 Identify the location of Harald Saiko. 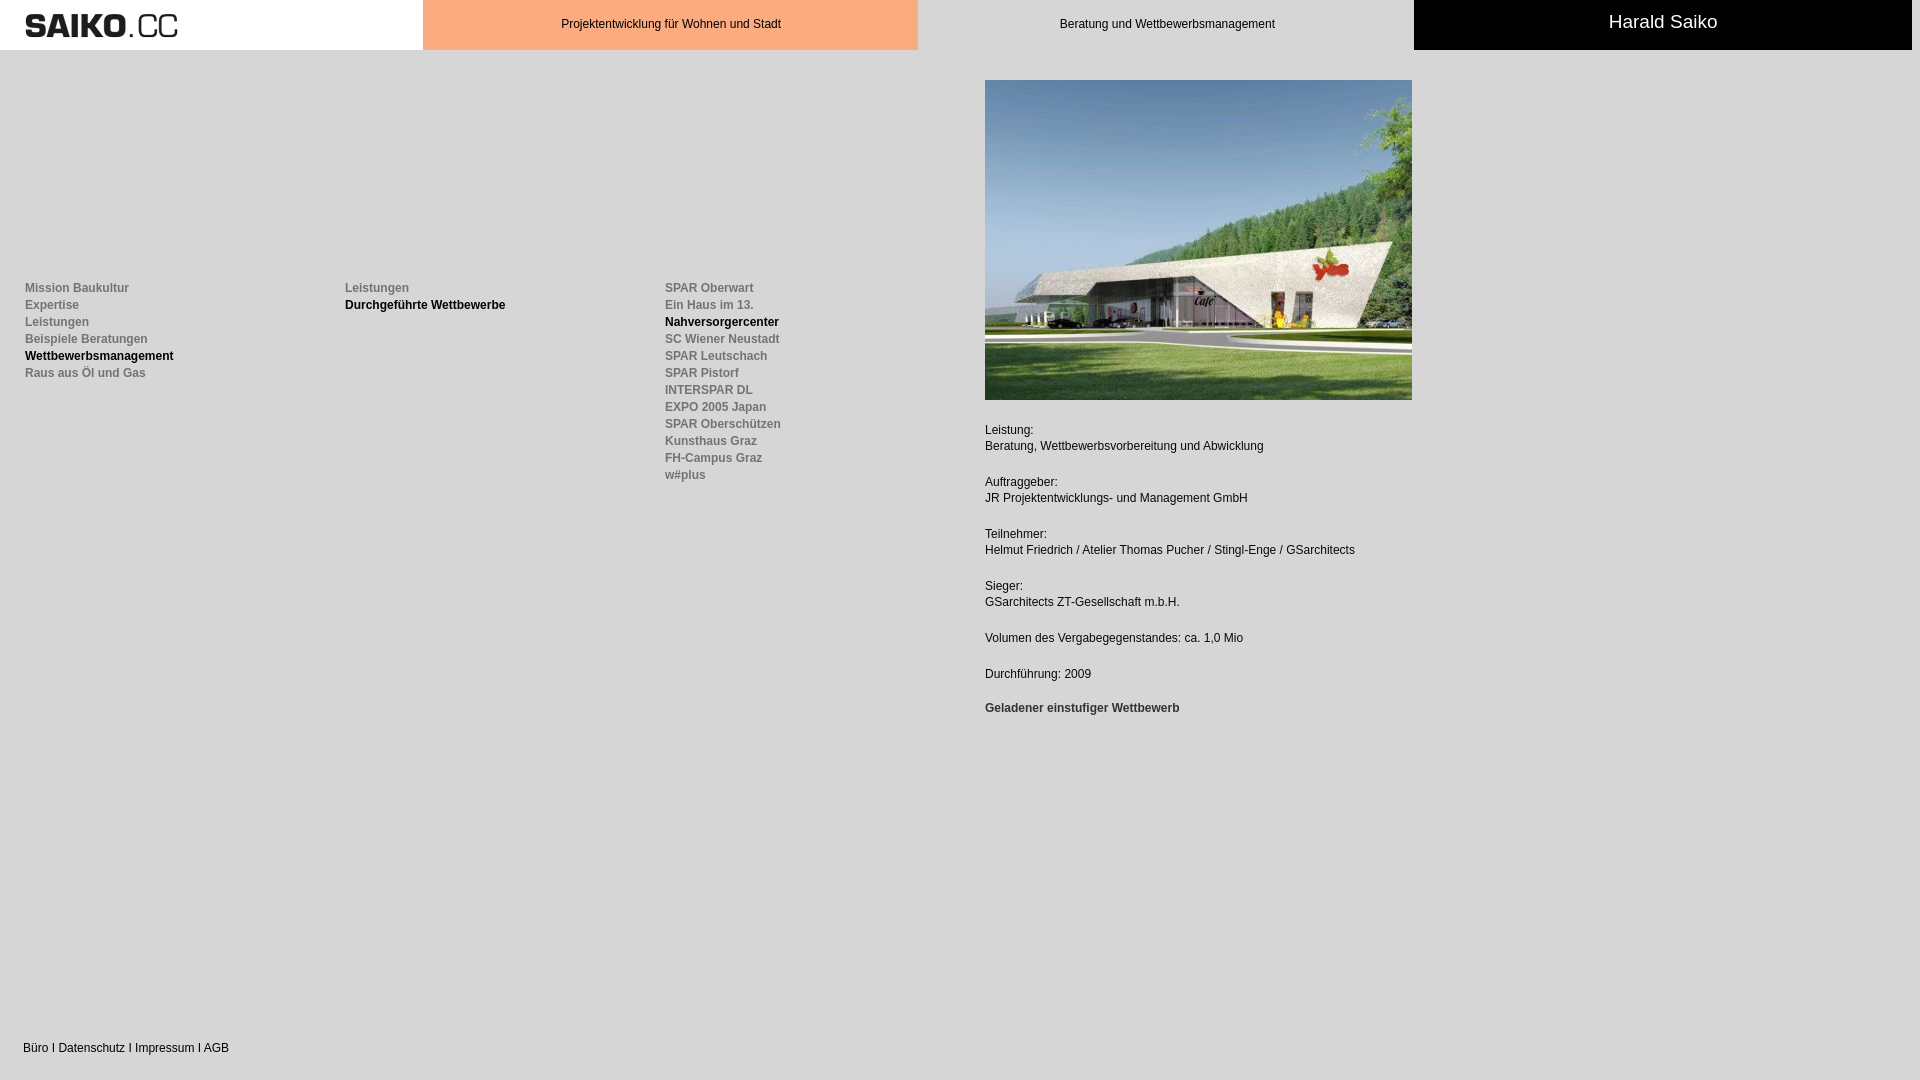
(1664, 24).